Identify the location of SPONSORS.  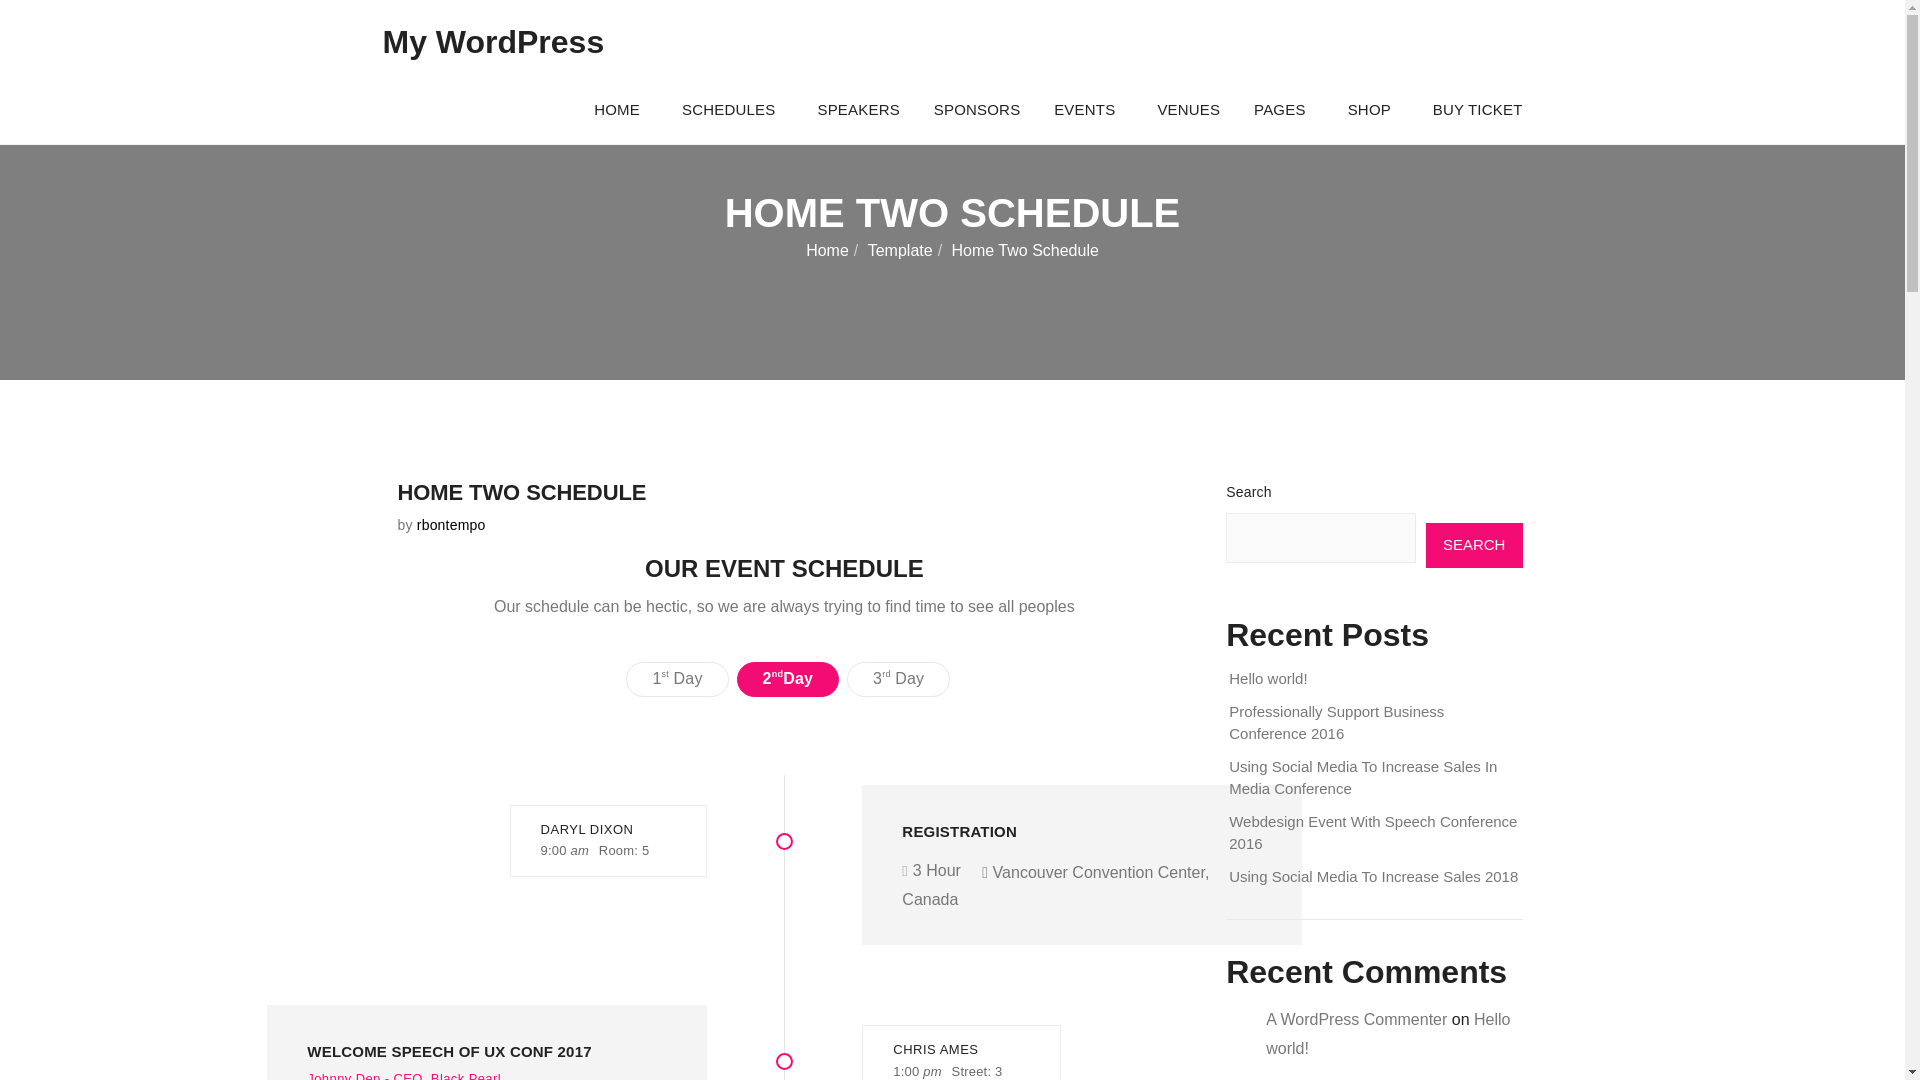
(977, 110).